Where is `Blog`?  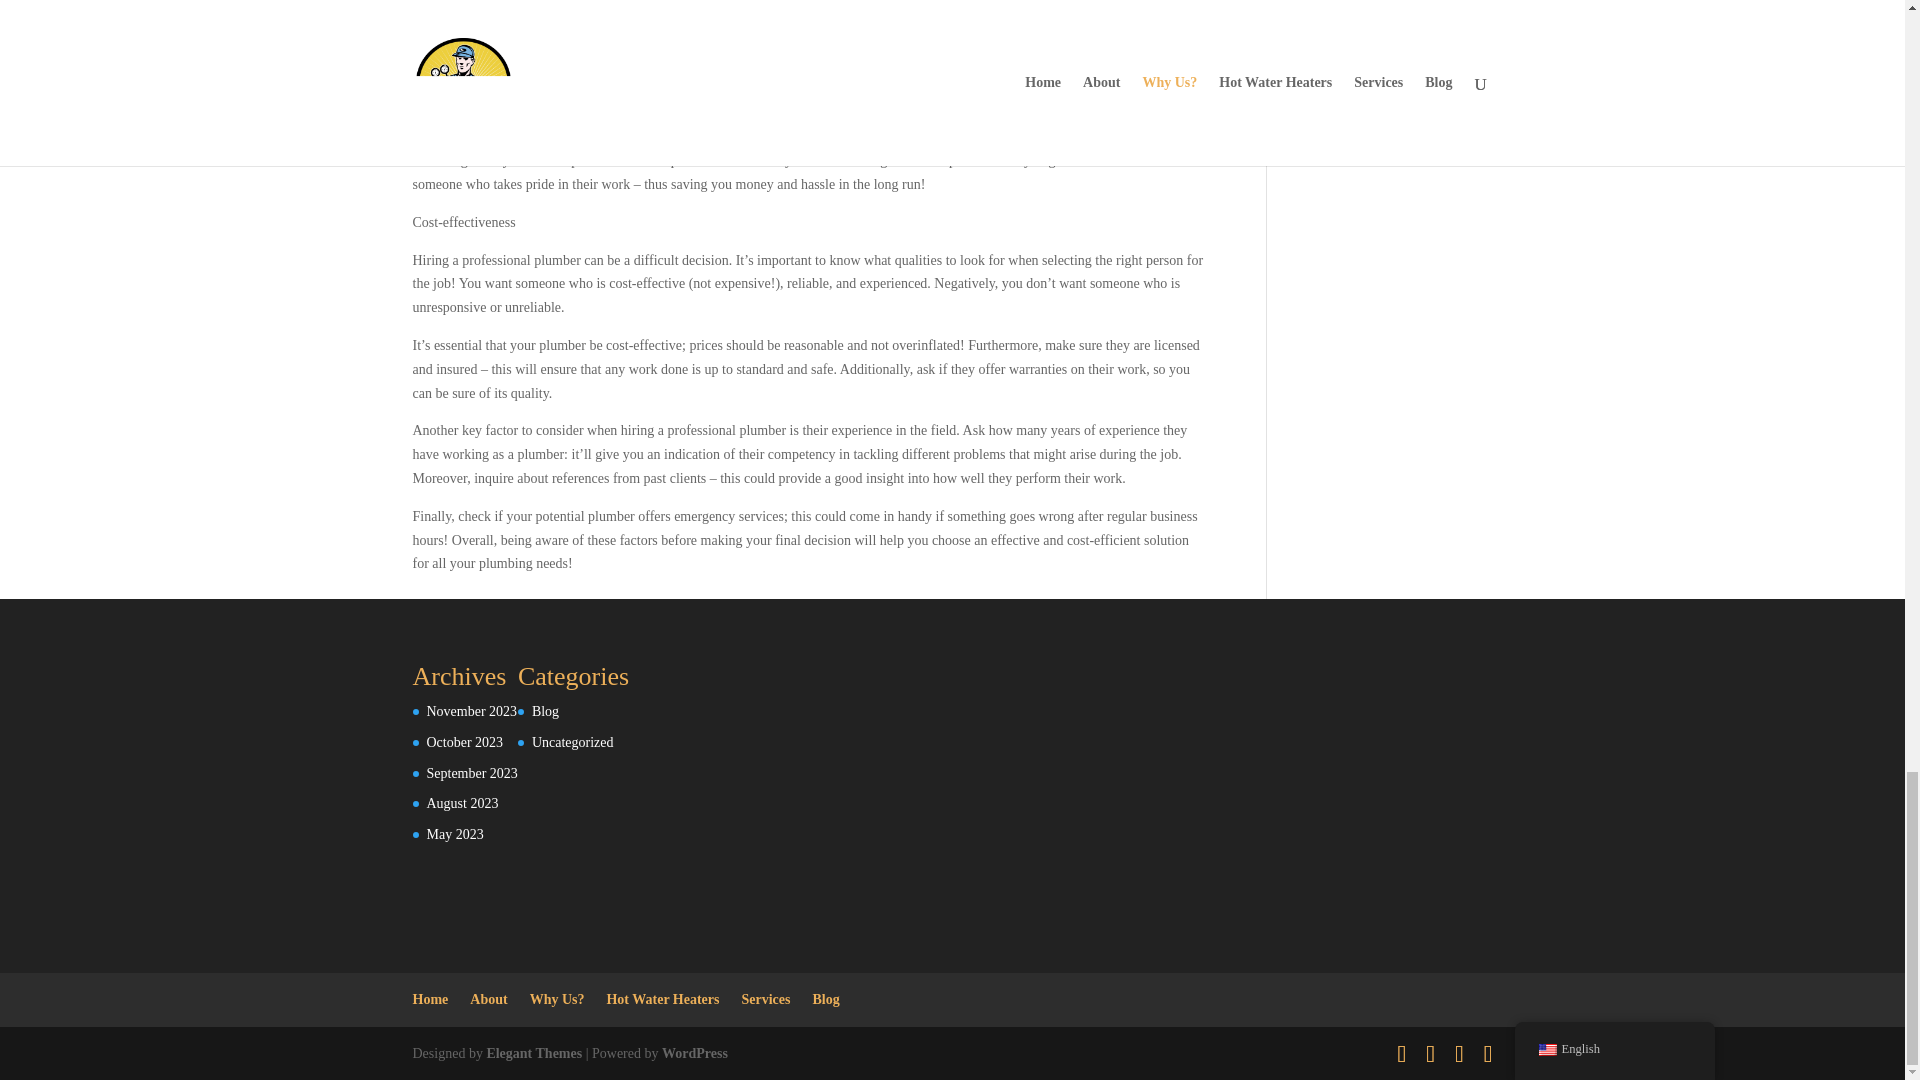
Blog is located at coordinates (544, 712).